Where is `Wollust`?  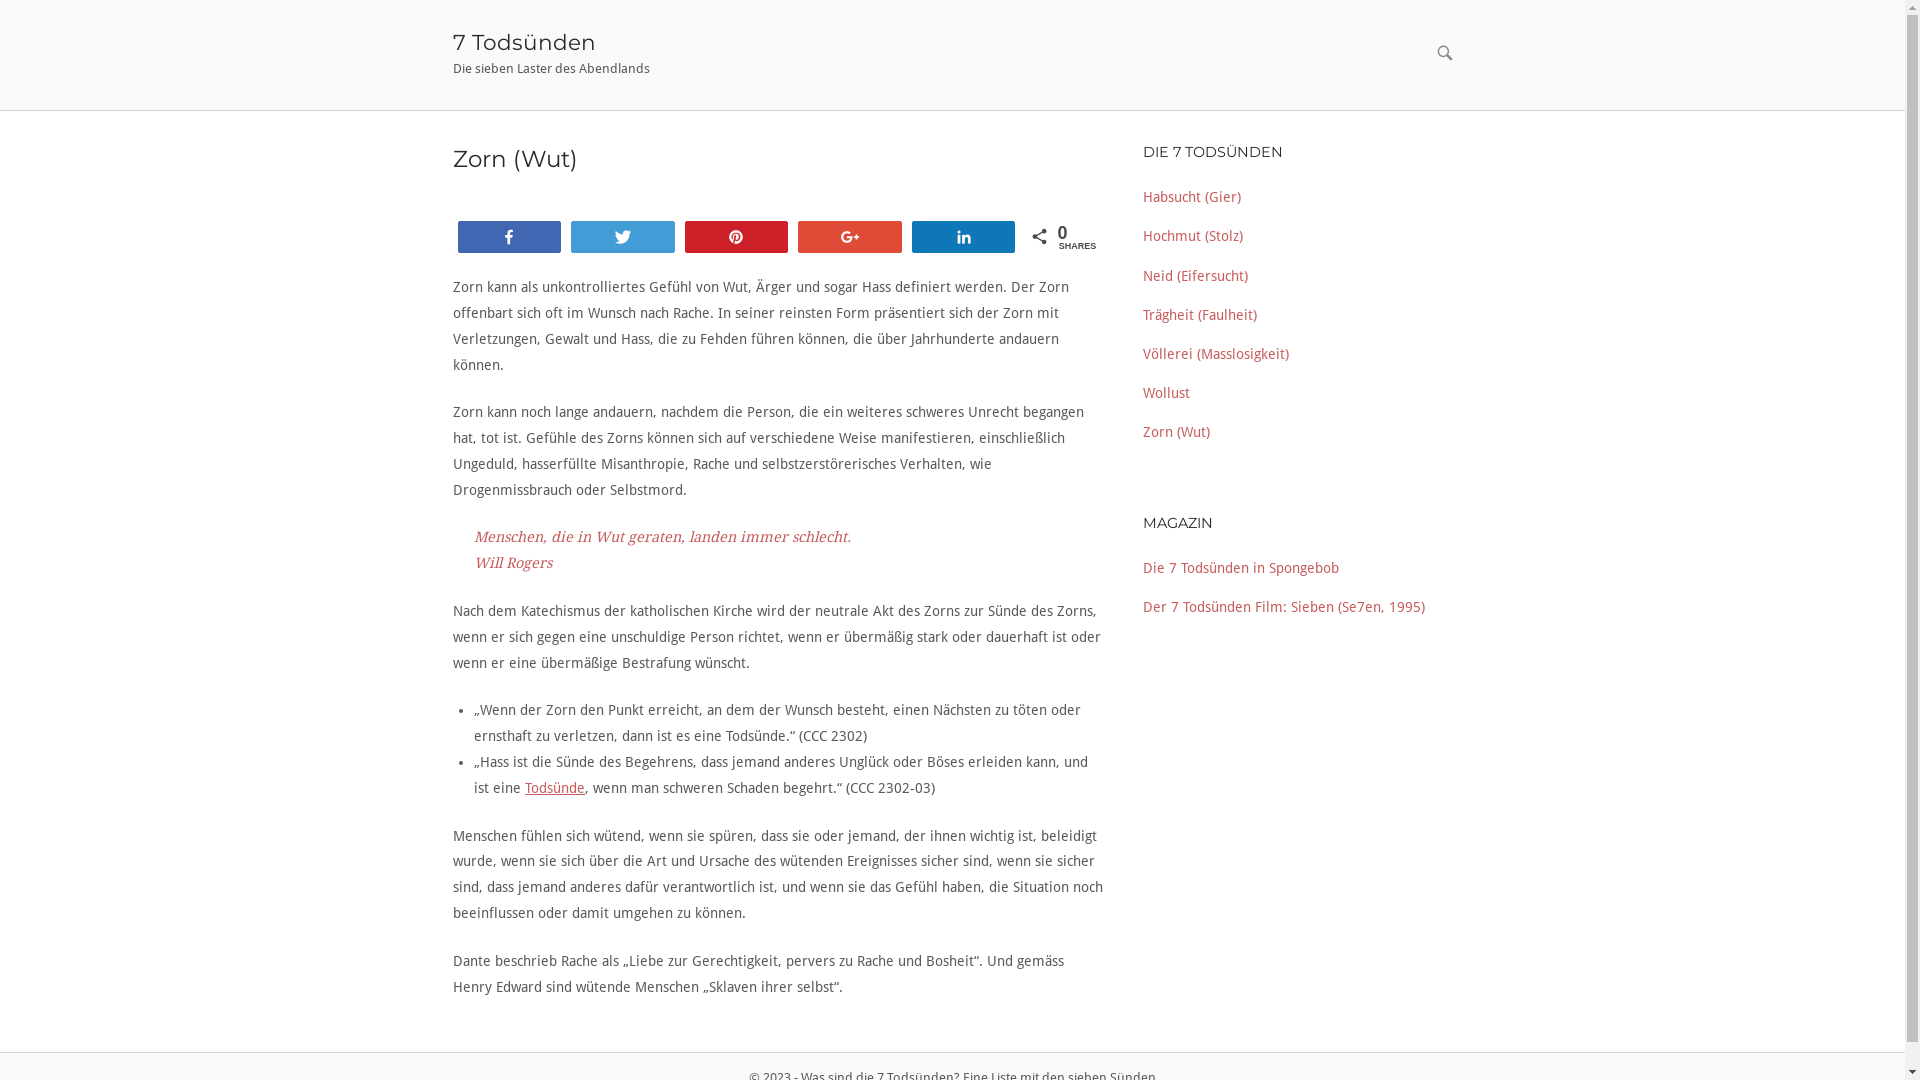
Wollust is located at coordinates (1166, 392).